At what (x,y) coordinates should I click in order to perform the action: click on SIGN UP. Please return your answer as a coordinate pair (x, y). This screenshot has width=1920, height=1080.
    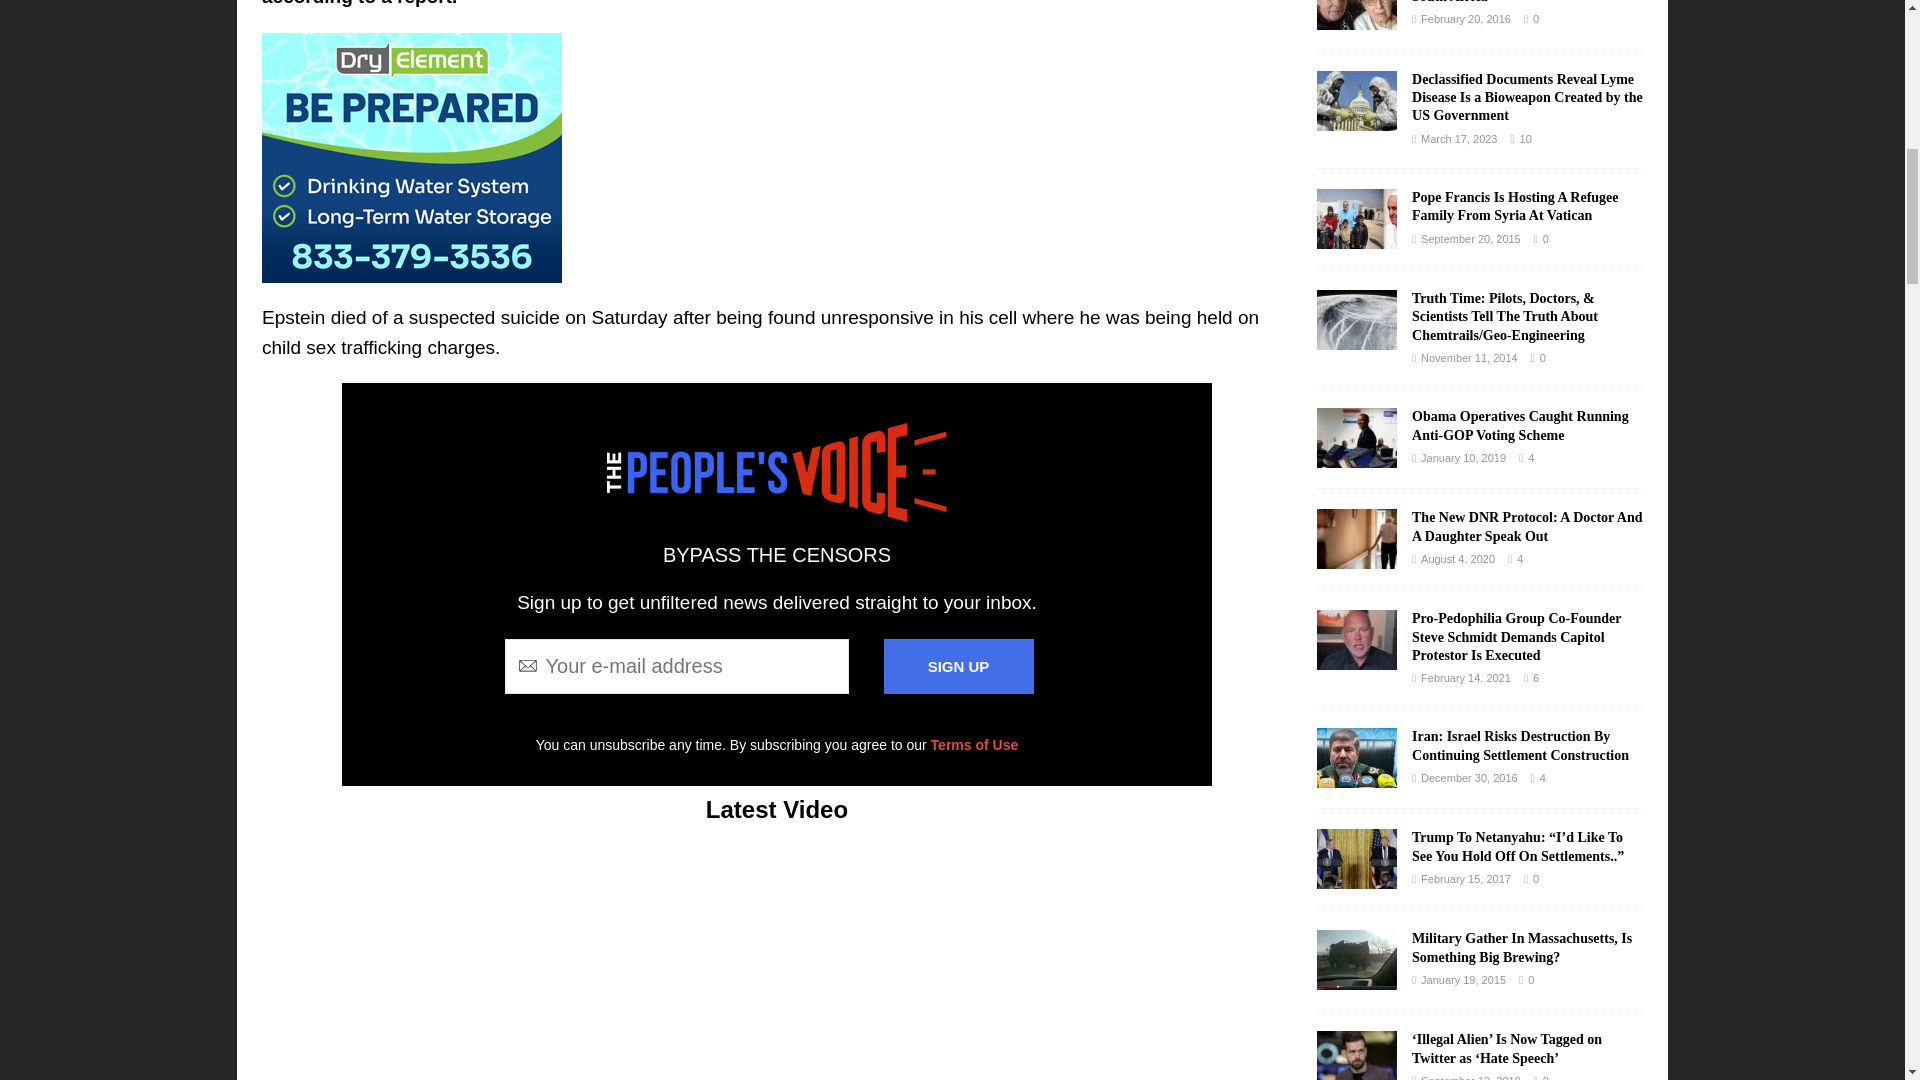
    Looking at the image, I should click on (958, 666).